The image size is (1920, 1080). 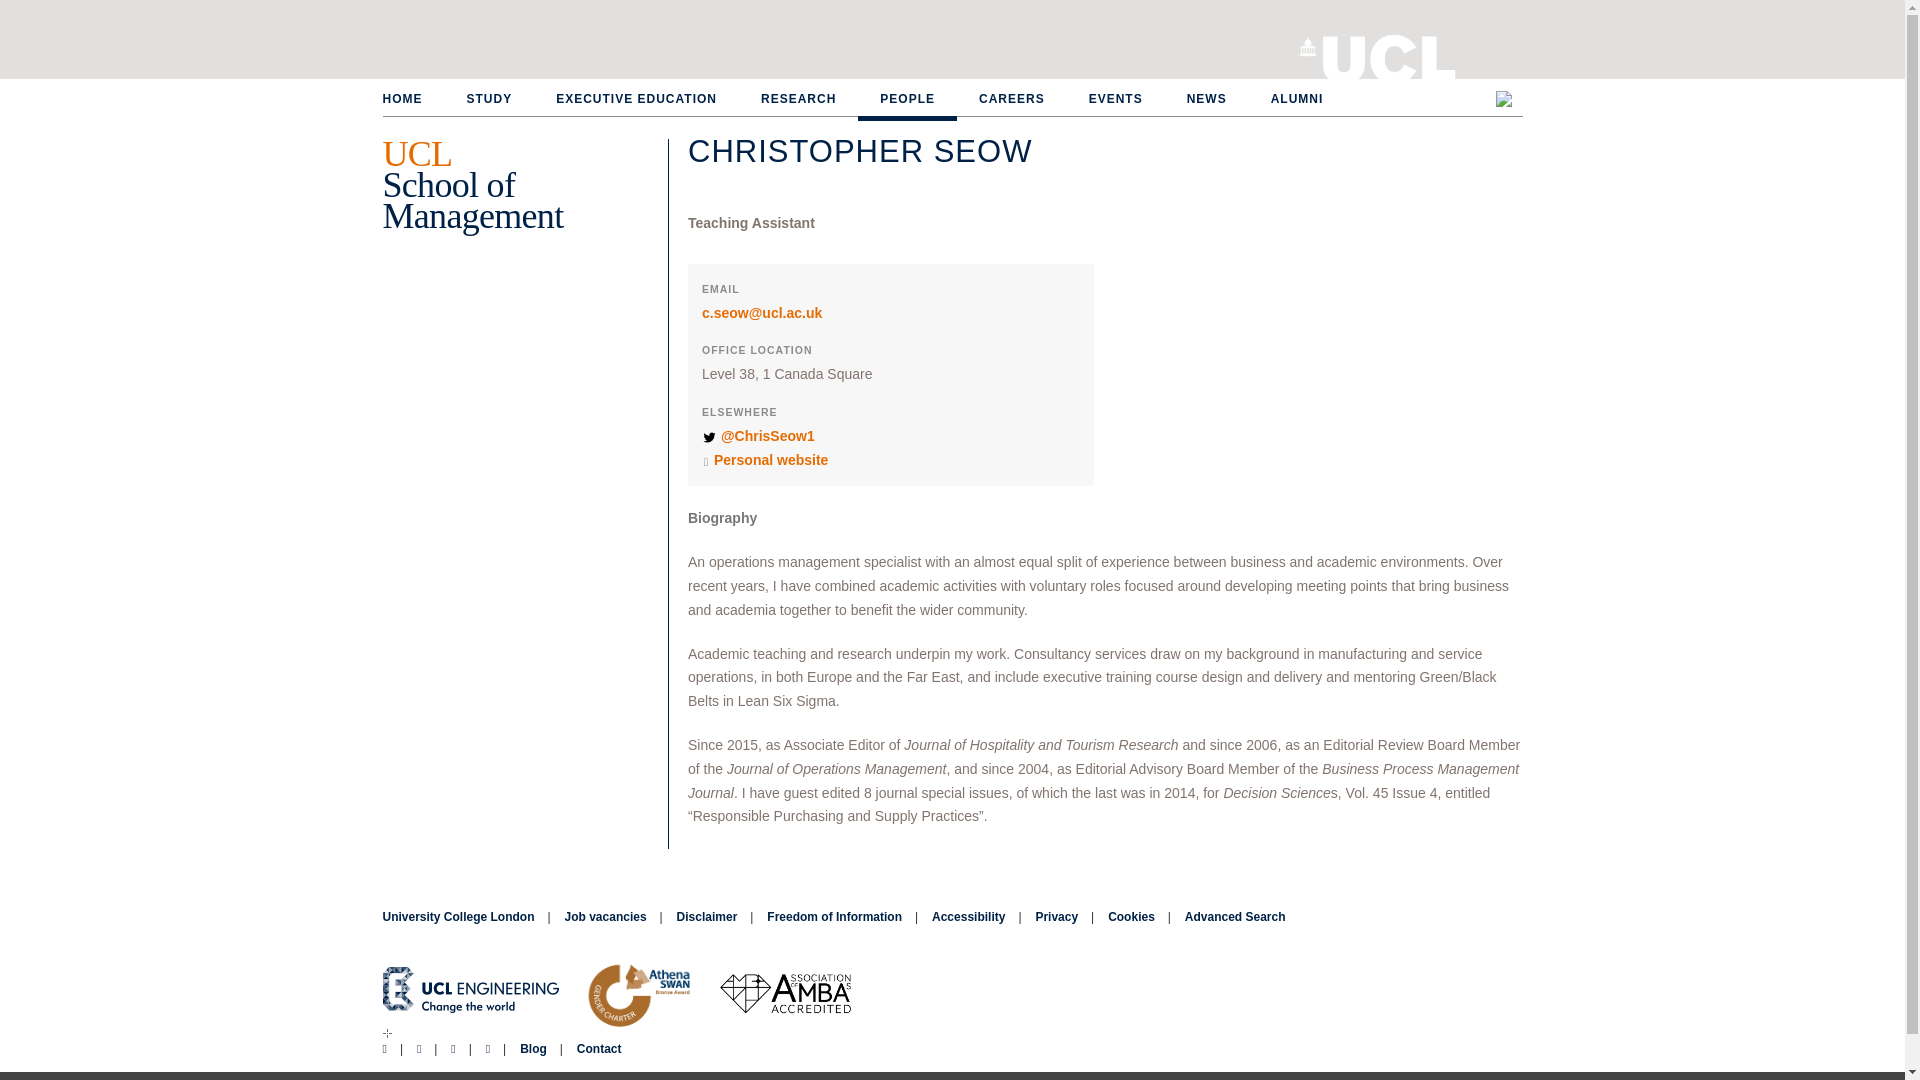 I want to click on Disclaimer, so click(x=707, y=917).